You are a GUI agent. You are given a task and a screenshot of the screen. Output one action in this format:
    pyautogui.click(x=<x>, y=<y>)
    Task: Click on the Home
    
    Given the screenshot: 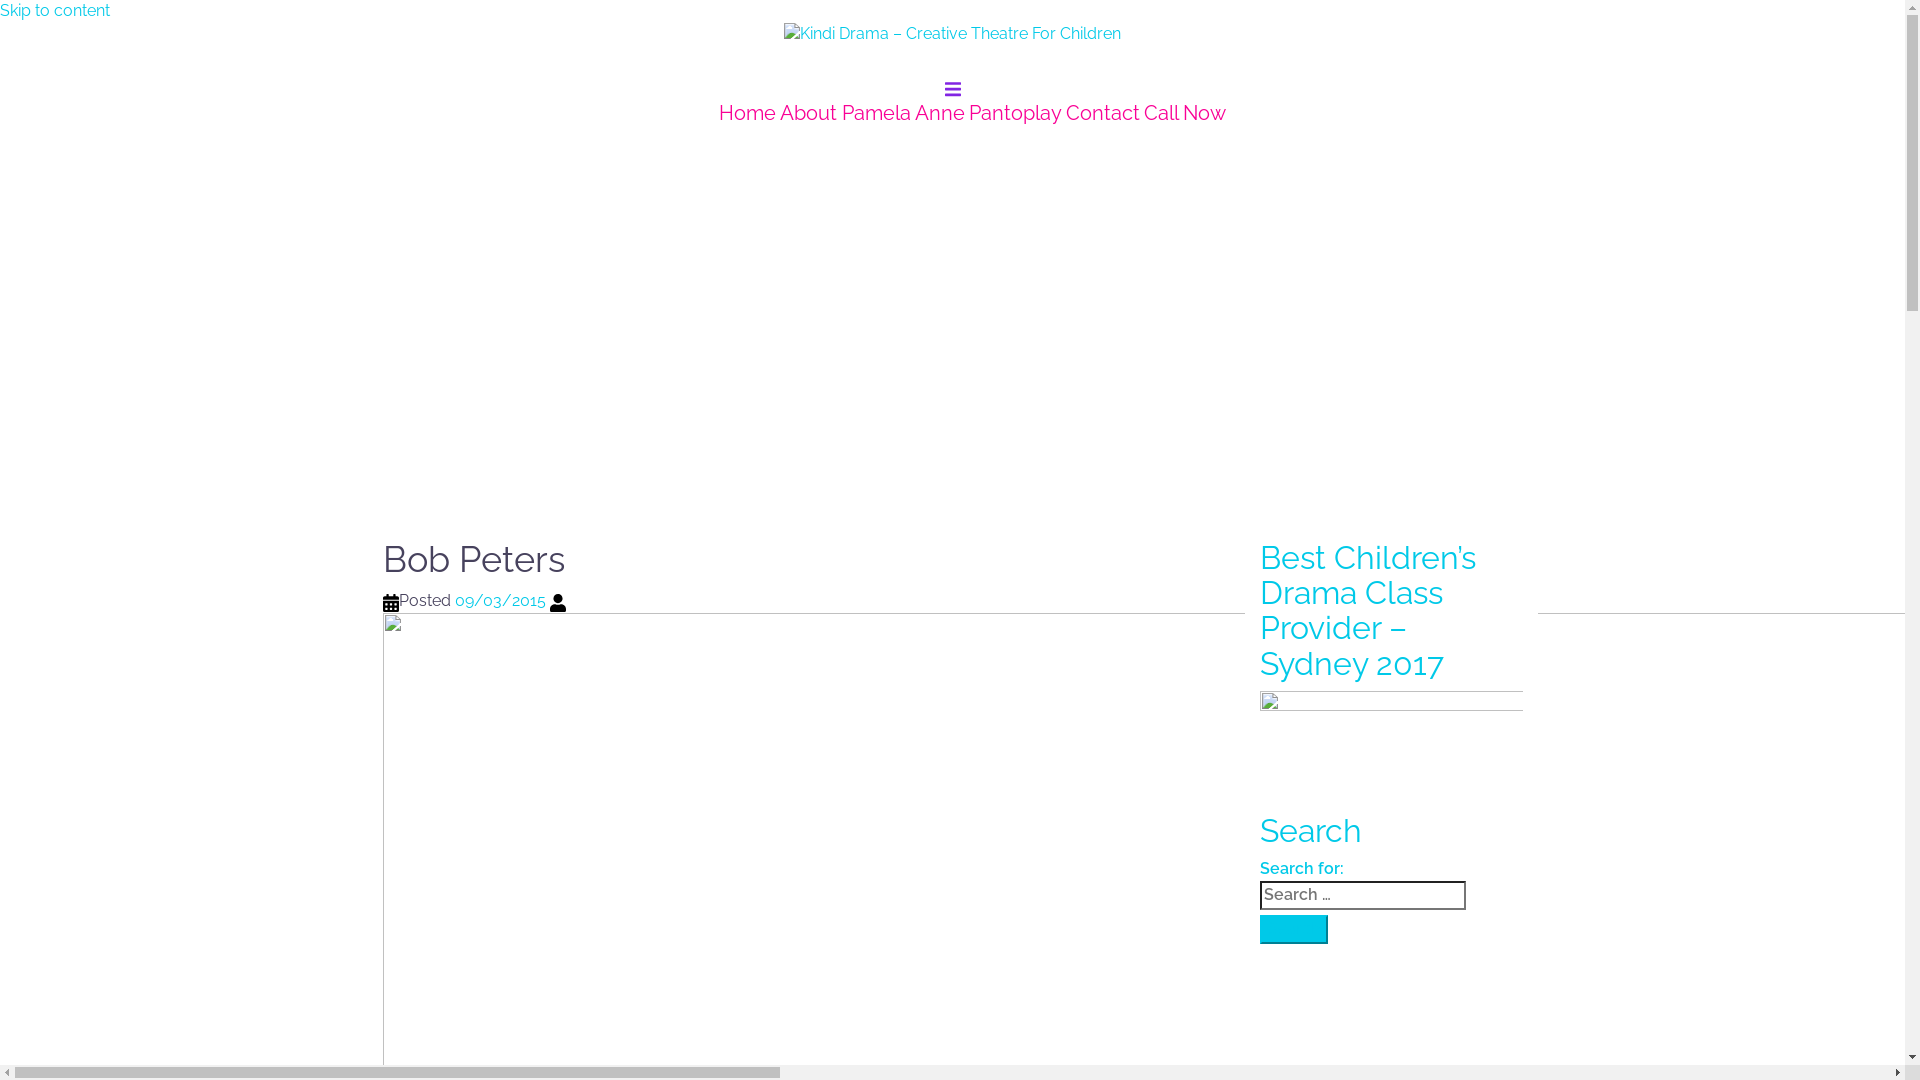 What is the action you would take?
    pyautogui.click(x=748, y=113)
    